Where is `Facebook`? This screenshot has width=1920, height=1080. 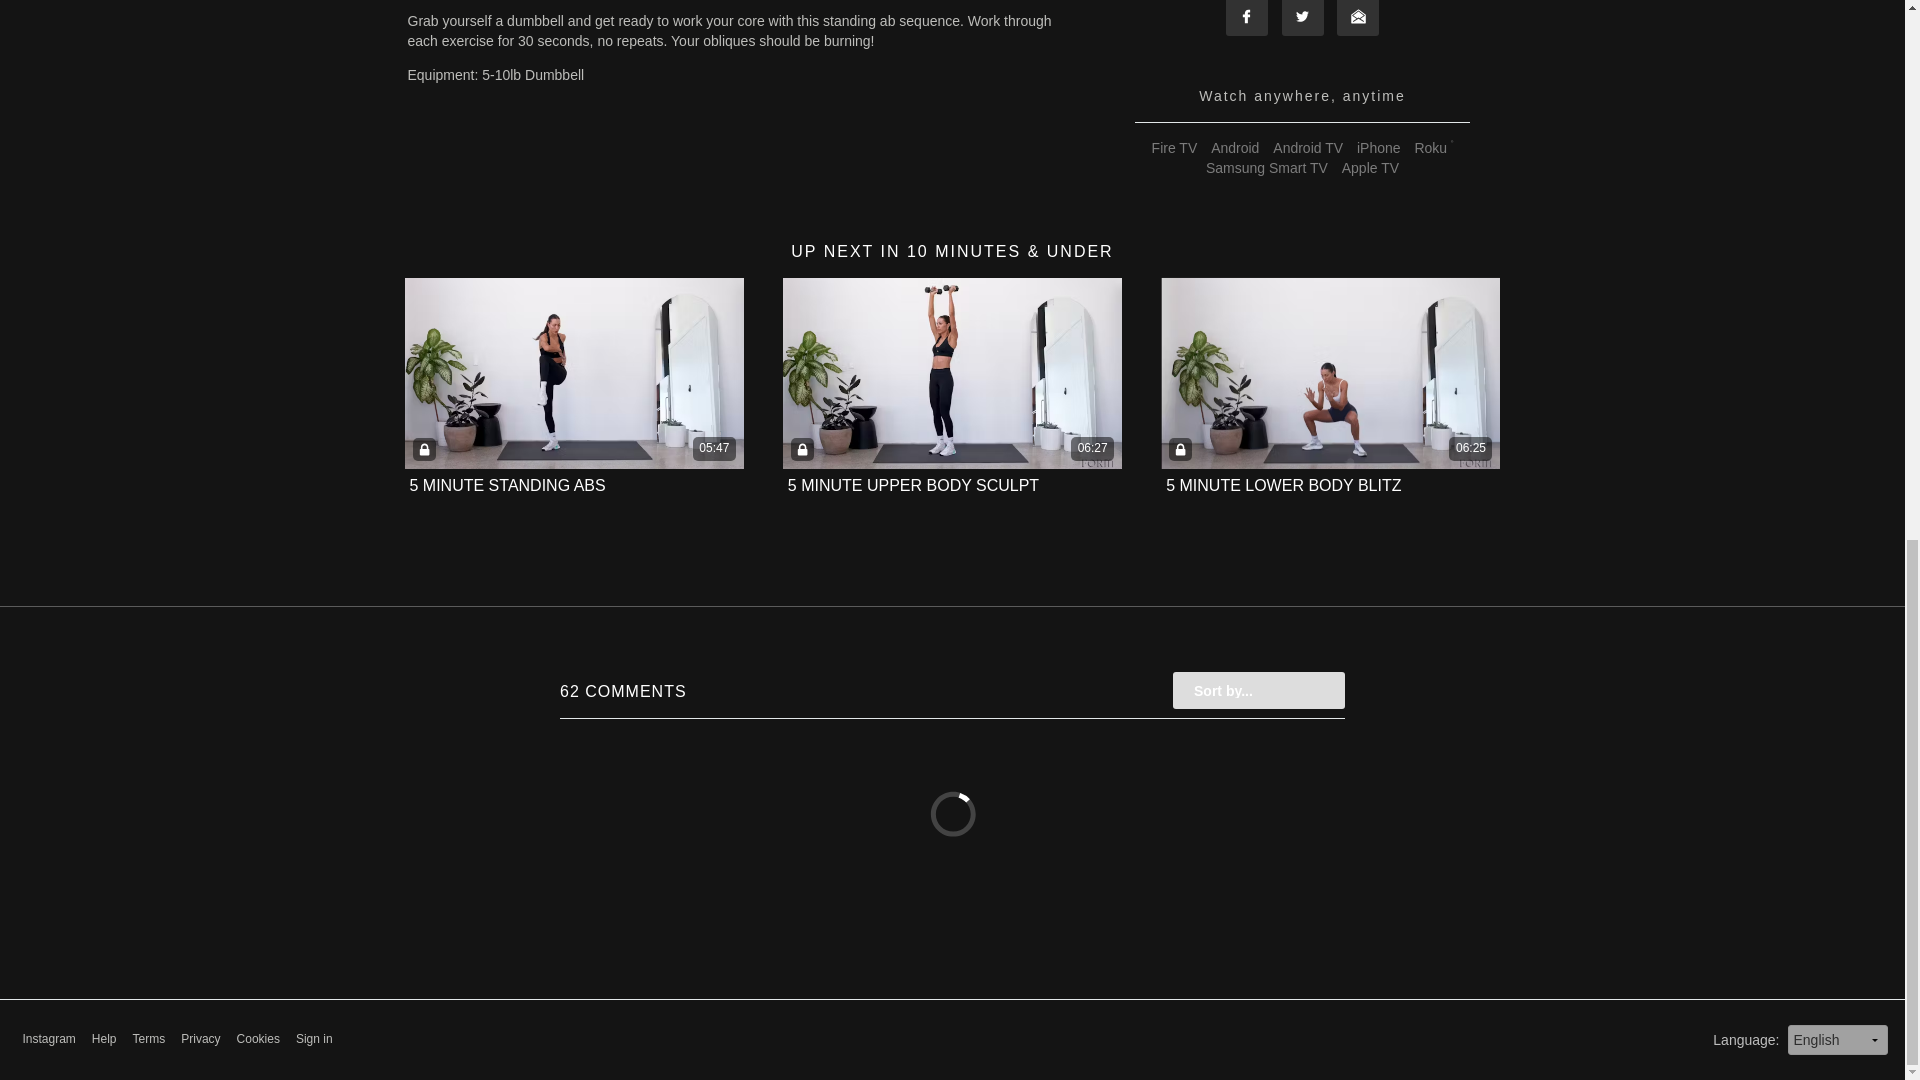 Facebook is located at coordinates (1246, 18).